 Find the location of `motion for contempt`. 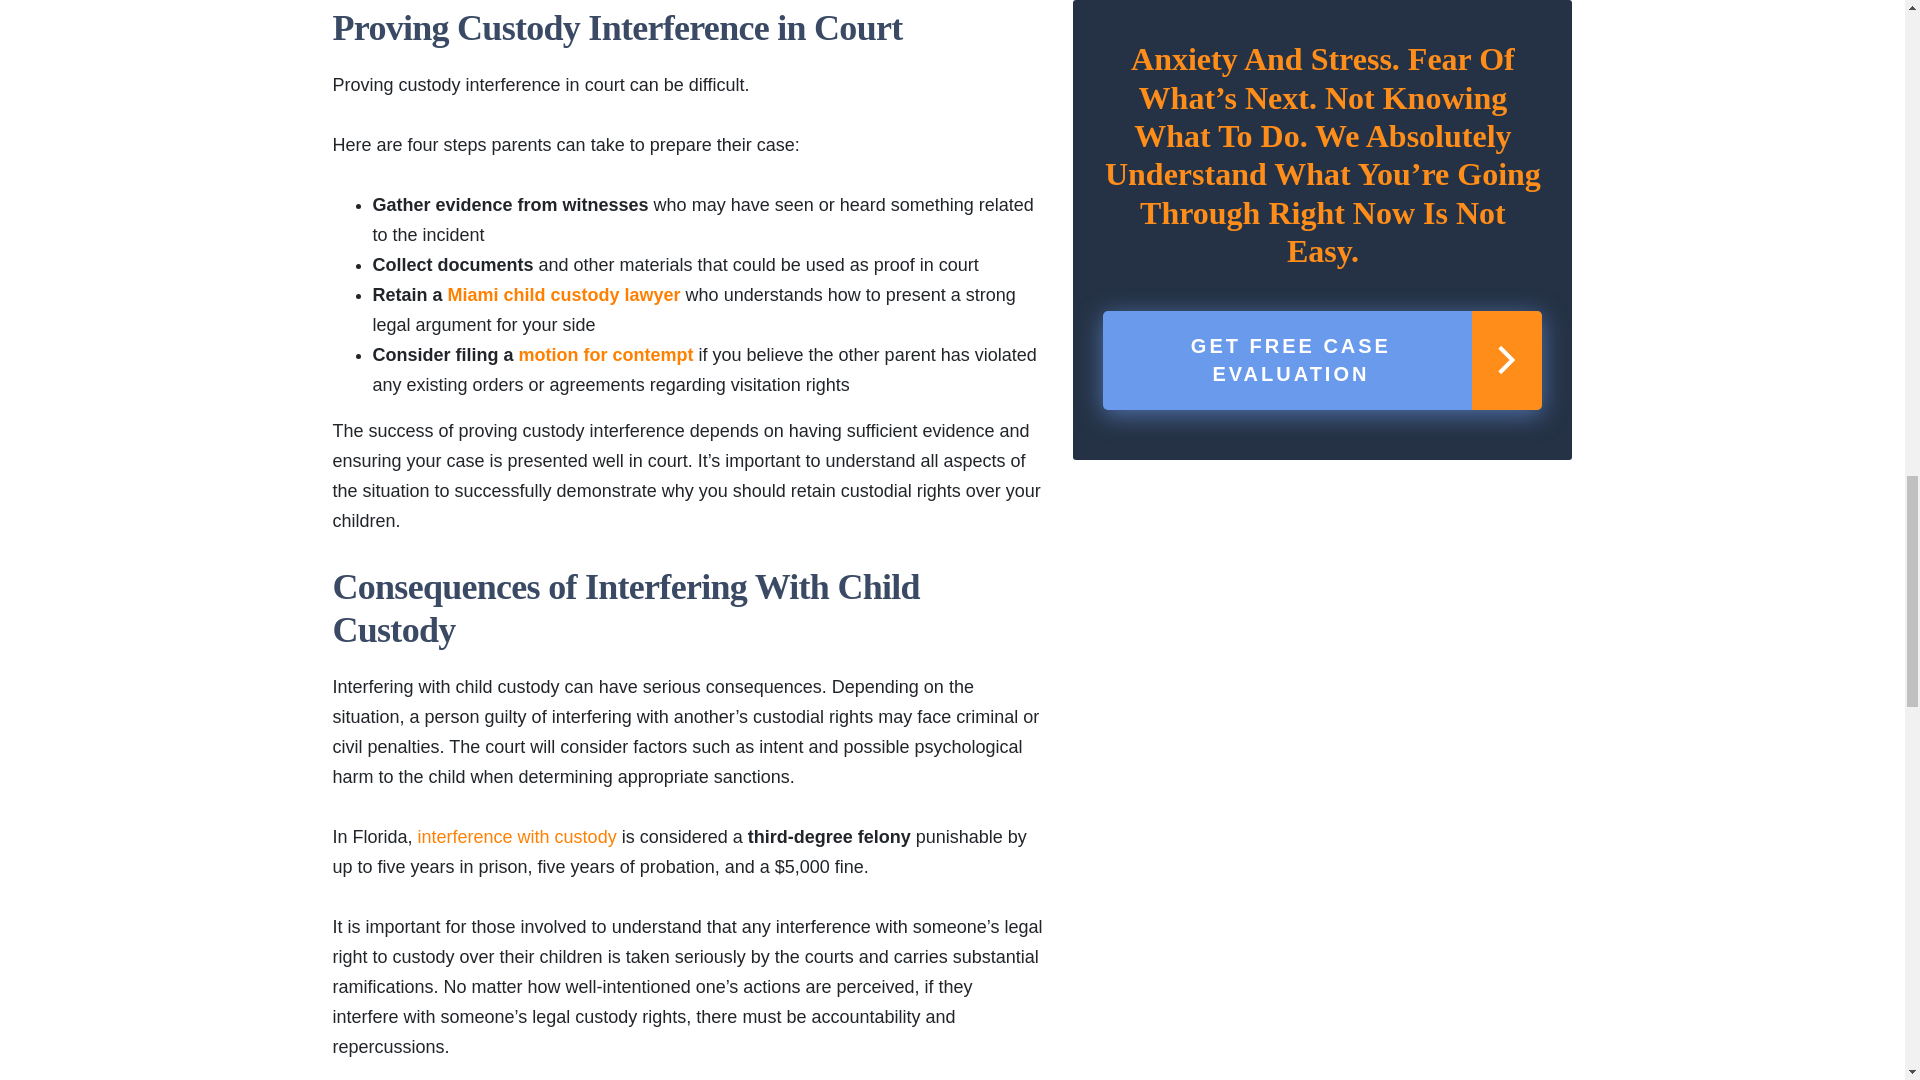

motion for contempt is located at coordinates (606, 354).